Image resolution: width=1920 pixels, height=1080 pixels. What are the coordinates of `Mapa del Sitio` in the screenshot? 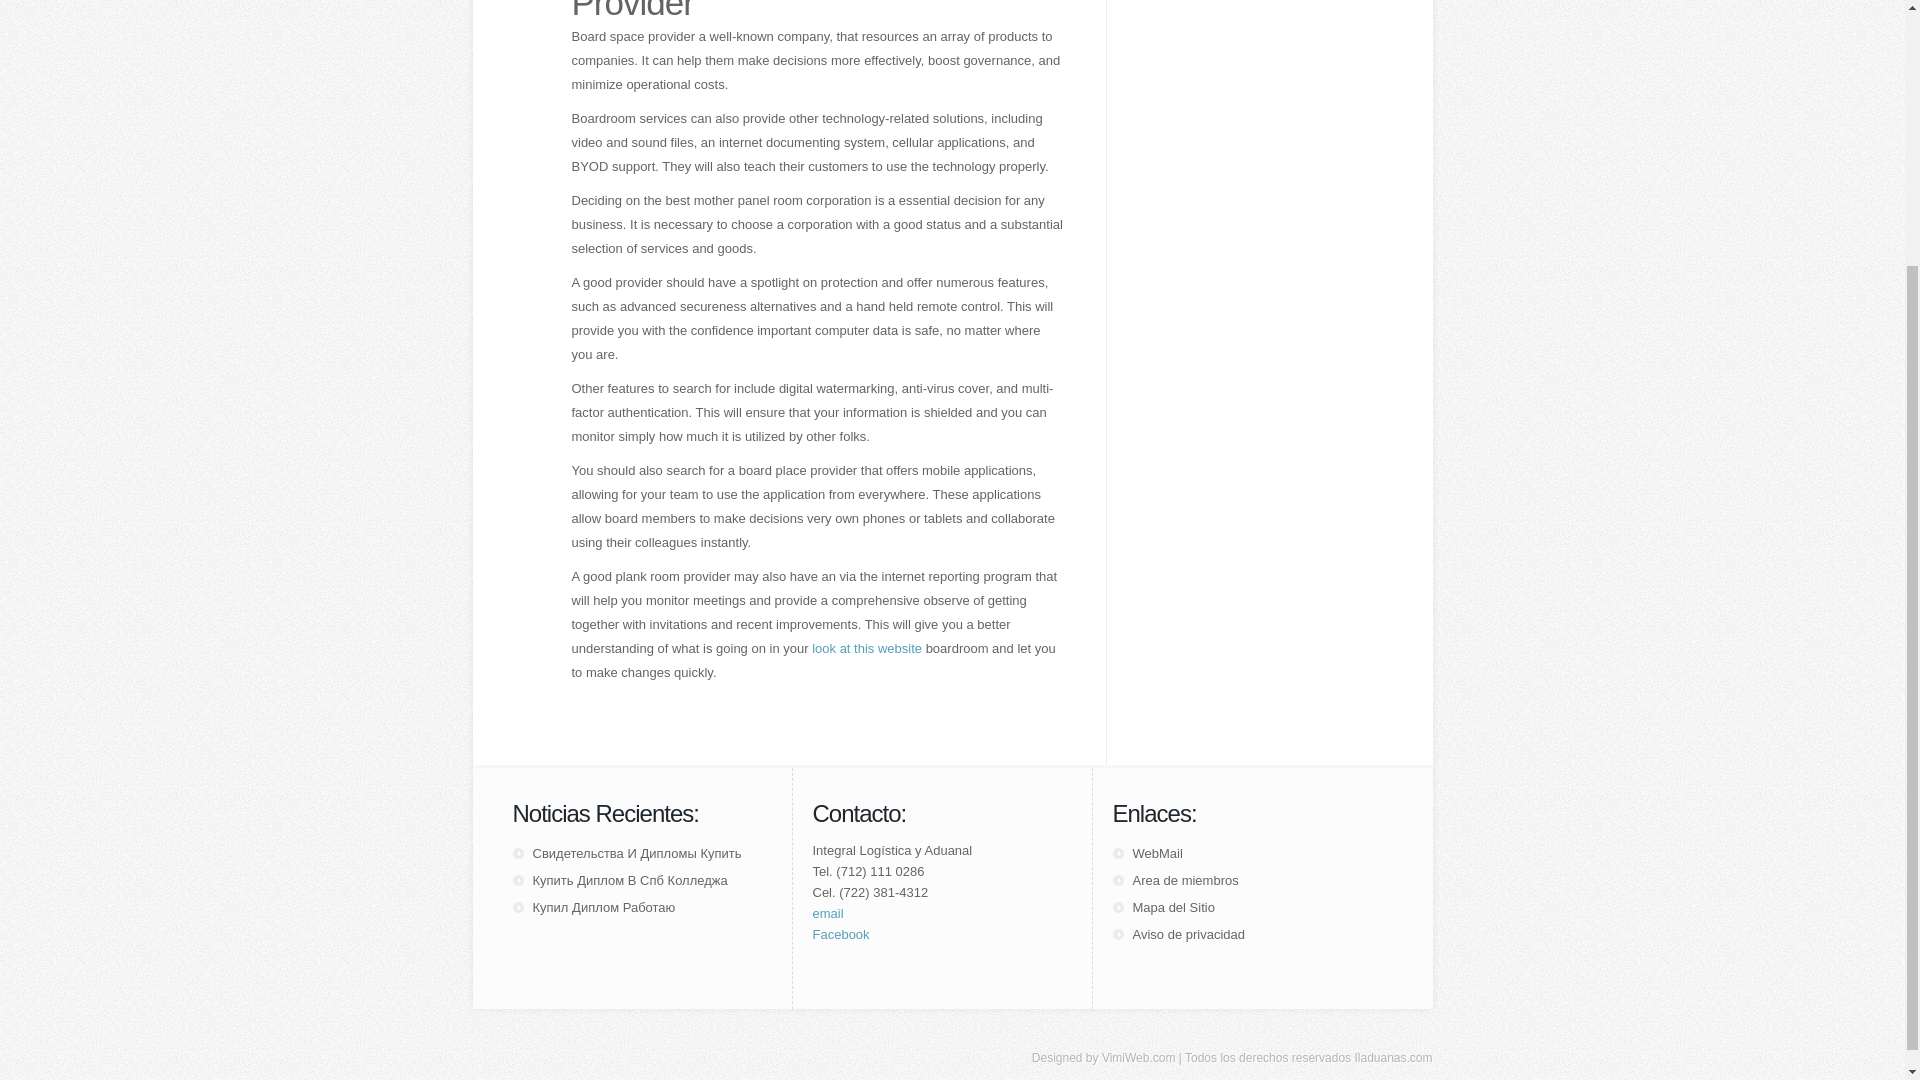 It's located at (1172, 906).